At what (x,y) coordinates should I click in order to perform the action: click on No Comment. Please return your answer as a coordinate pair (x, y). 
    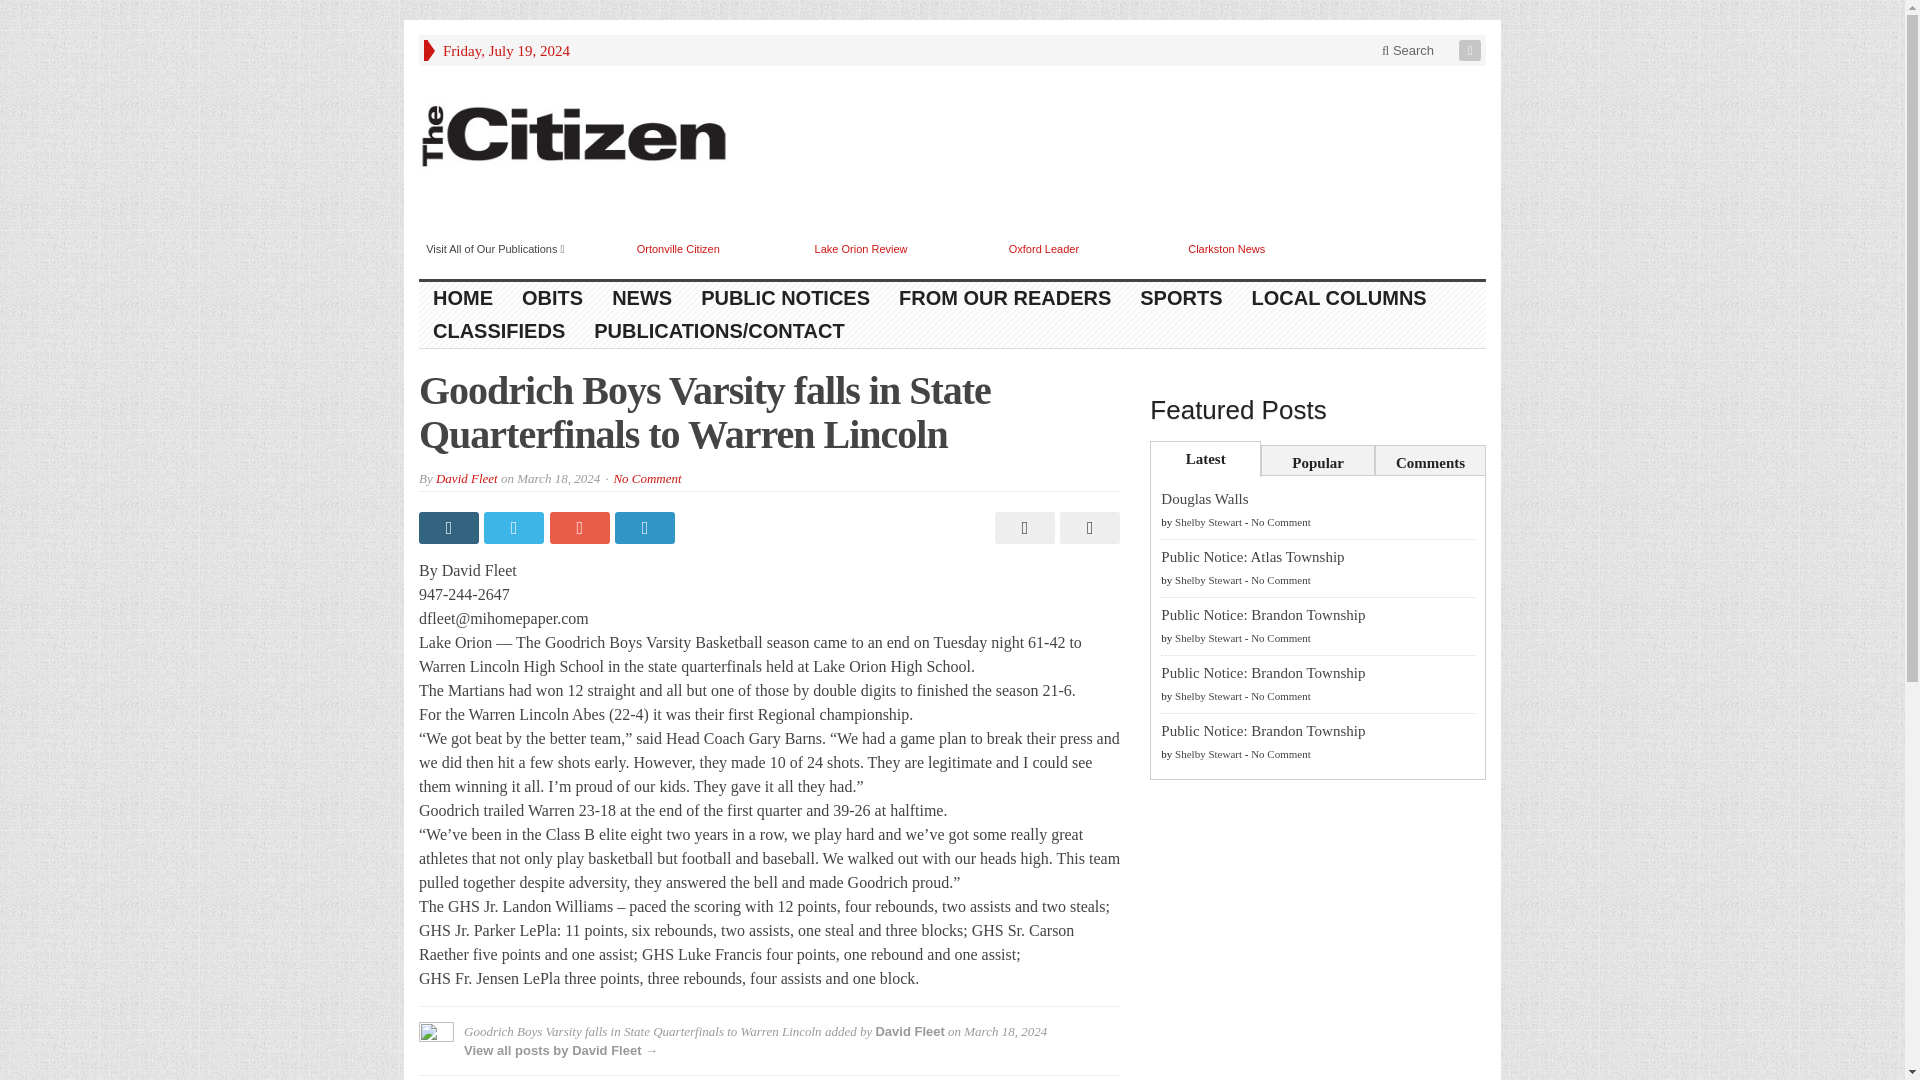
    Looking at the image, I should click on (646, 478).